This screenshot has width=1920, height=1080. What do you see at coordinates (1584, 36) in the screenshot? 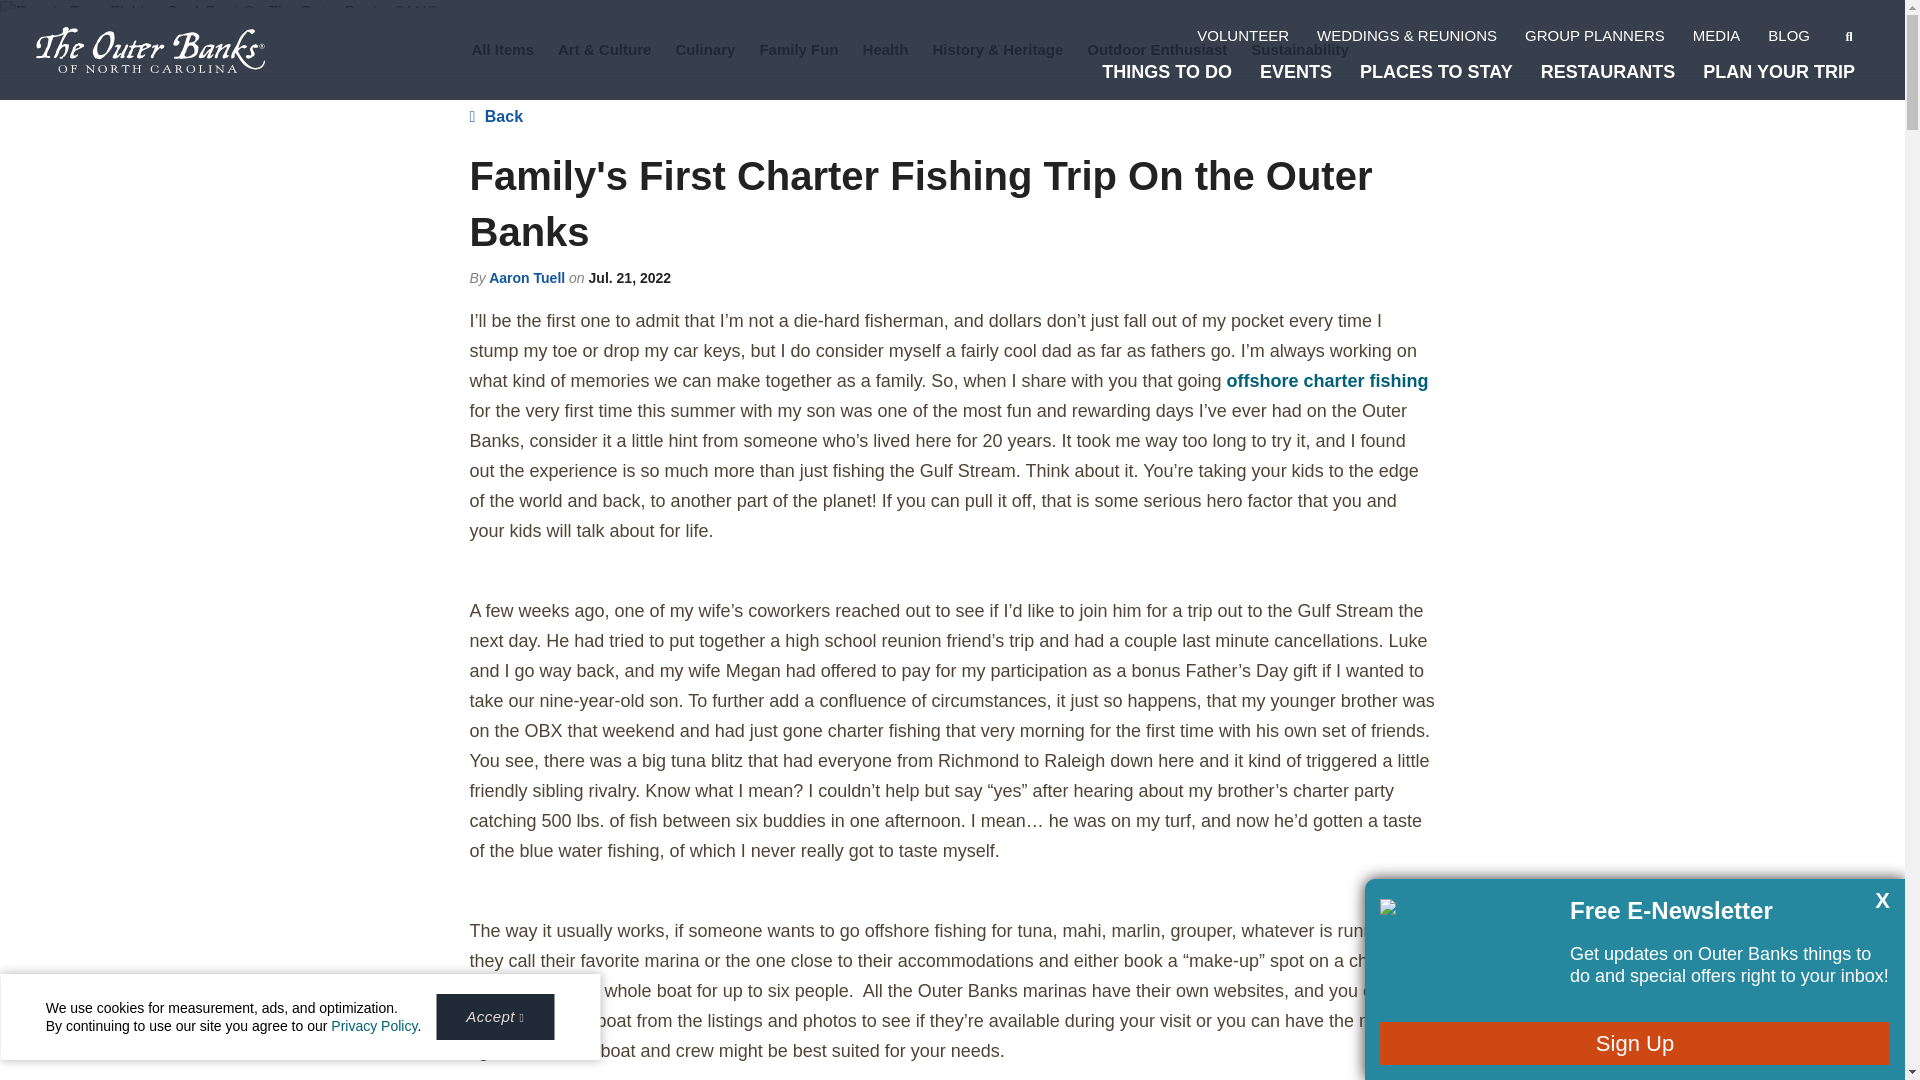
I see `GROUP PLANNERS` at bounding box center [1584, 36].